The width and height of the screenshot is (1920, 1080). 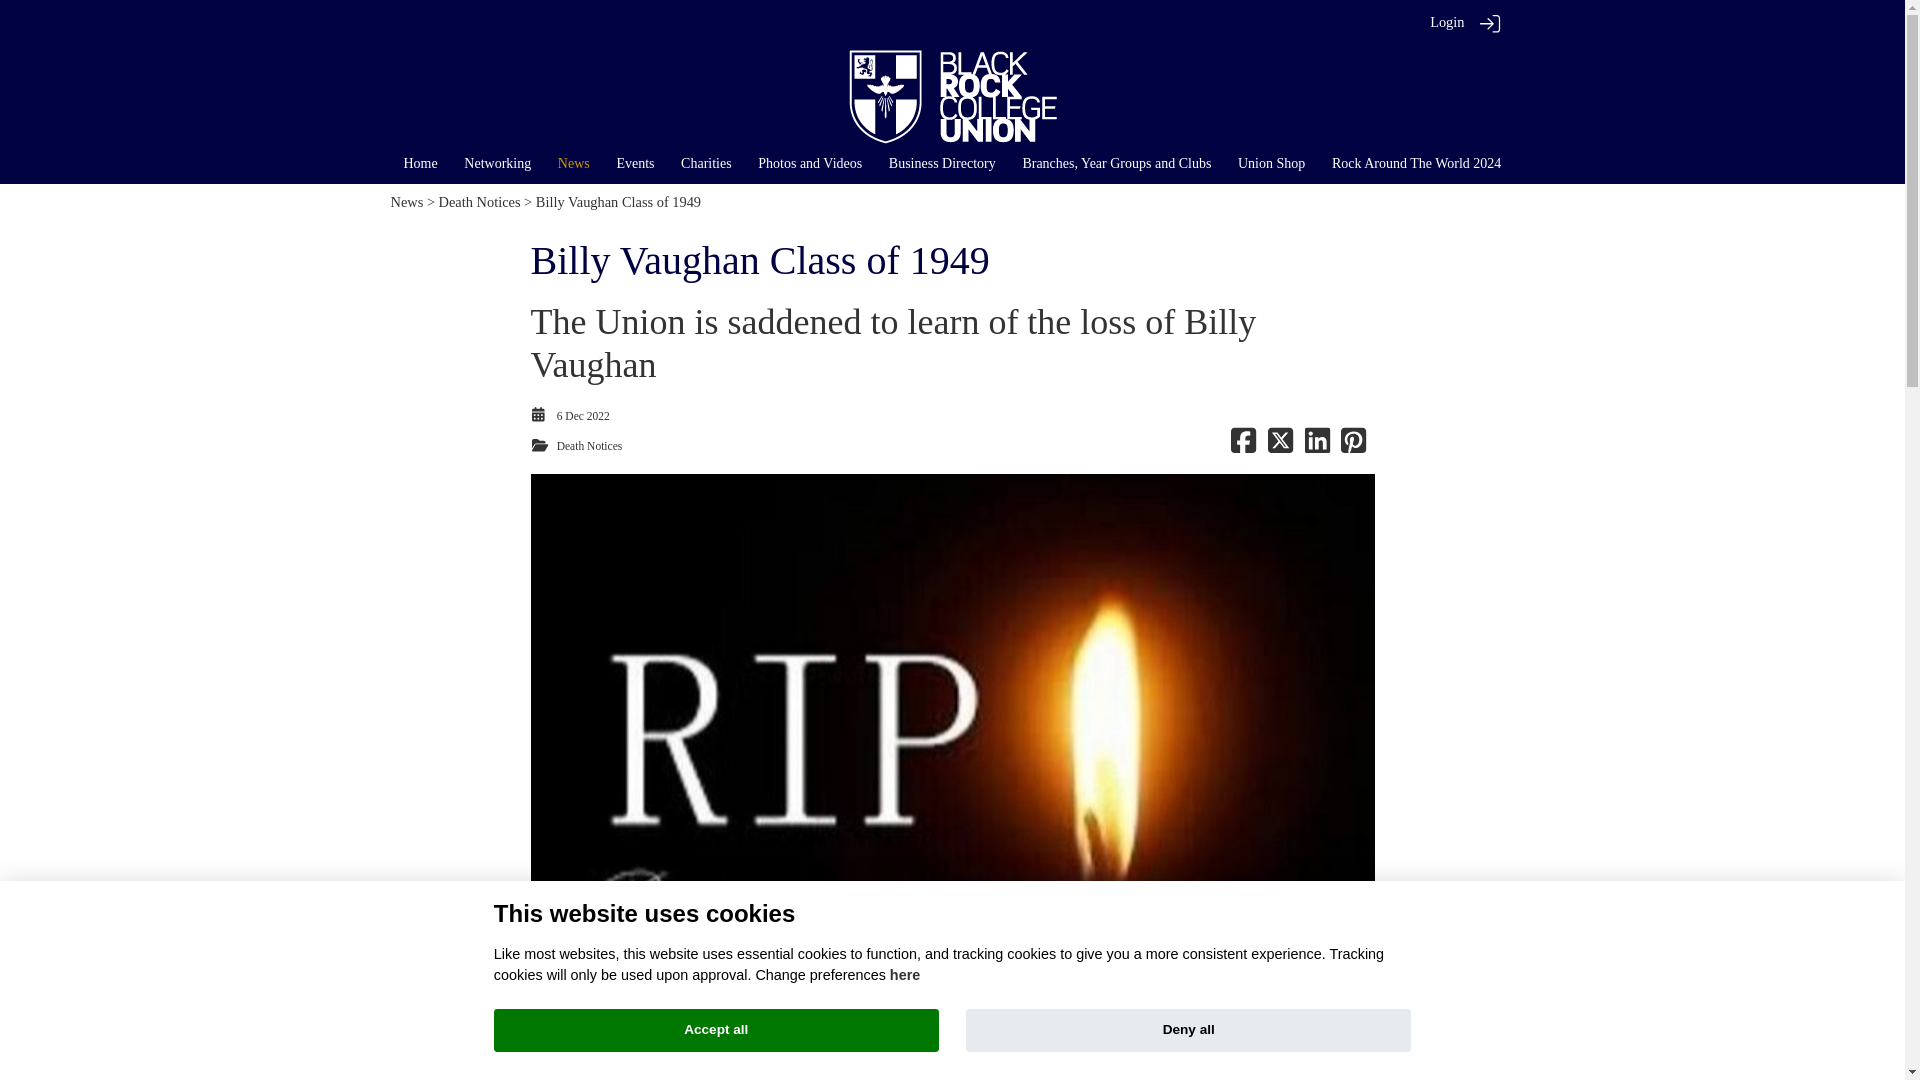 What do you see at coordinates (1280, 446) in the screenshot?
I see `Share on Twitter` at bounding box center [1280, 446].